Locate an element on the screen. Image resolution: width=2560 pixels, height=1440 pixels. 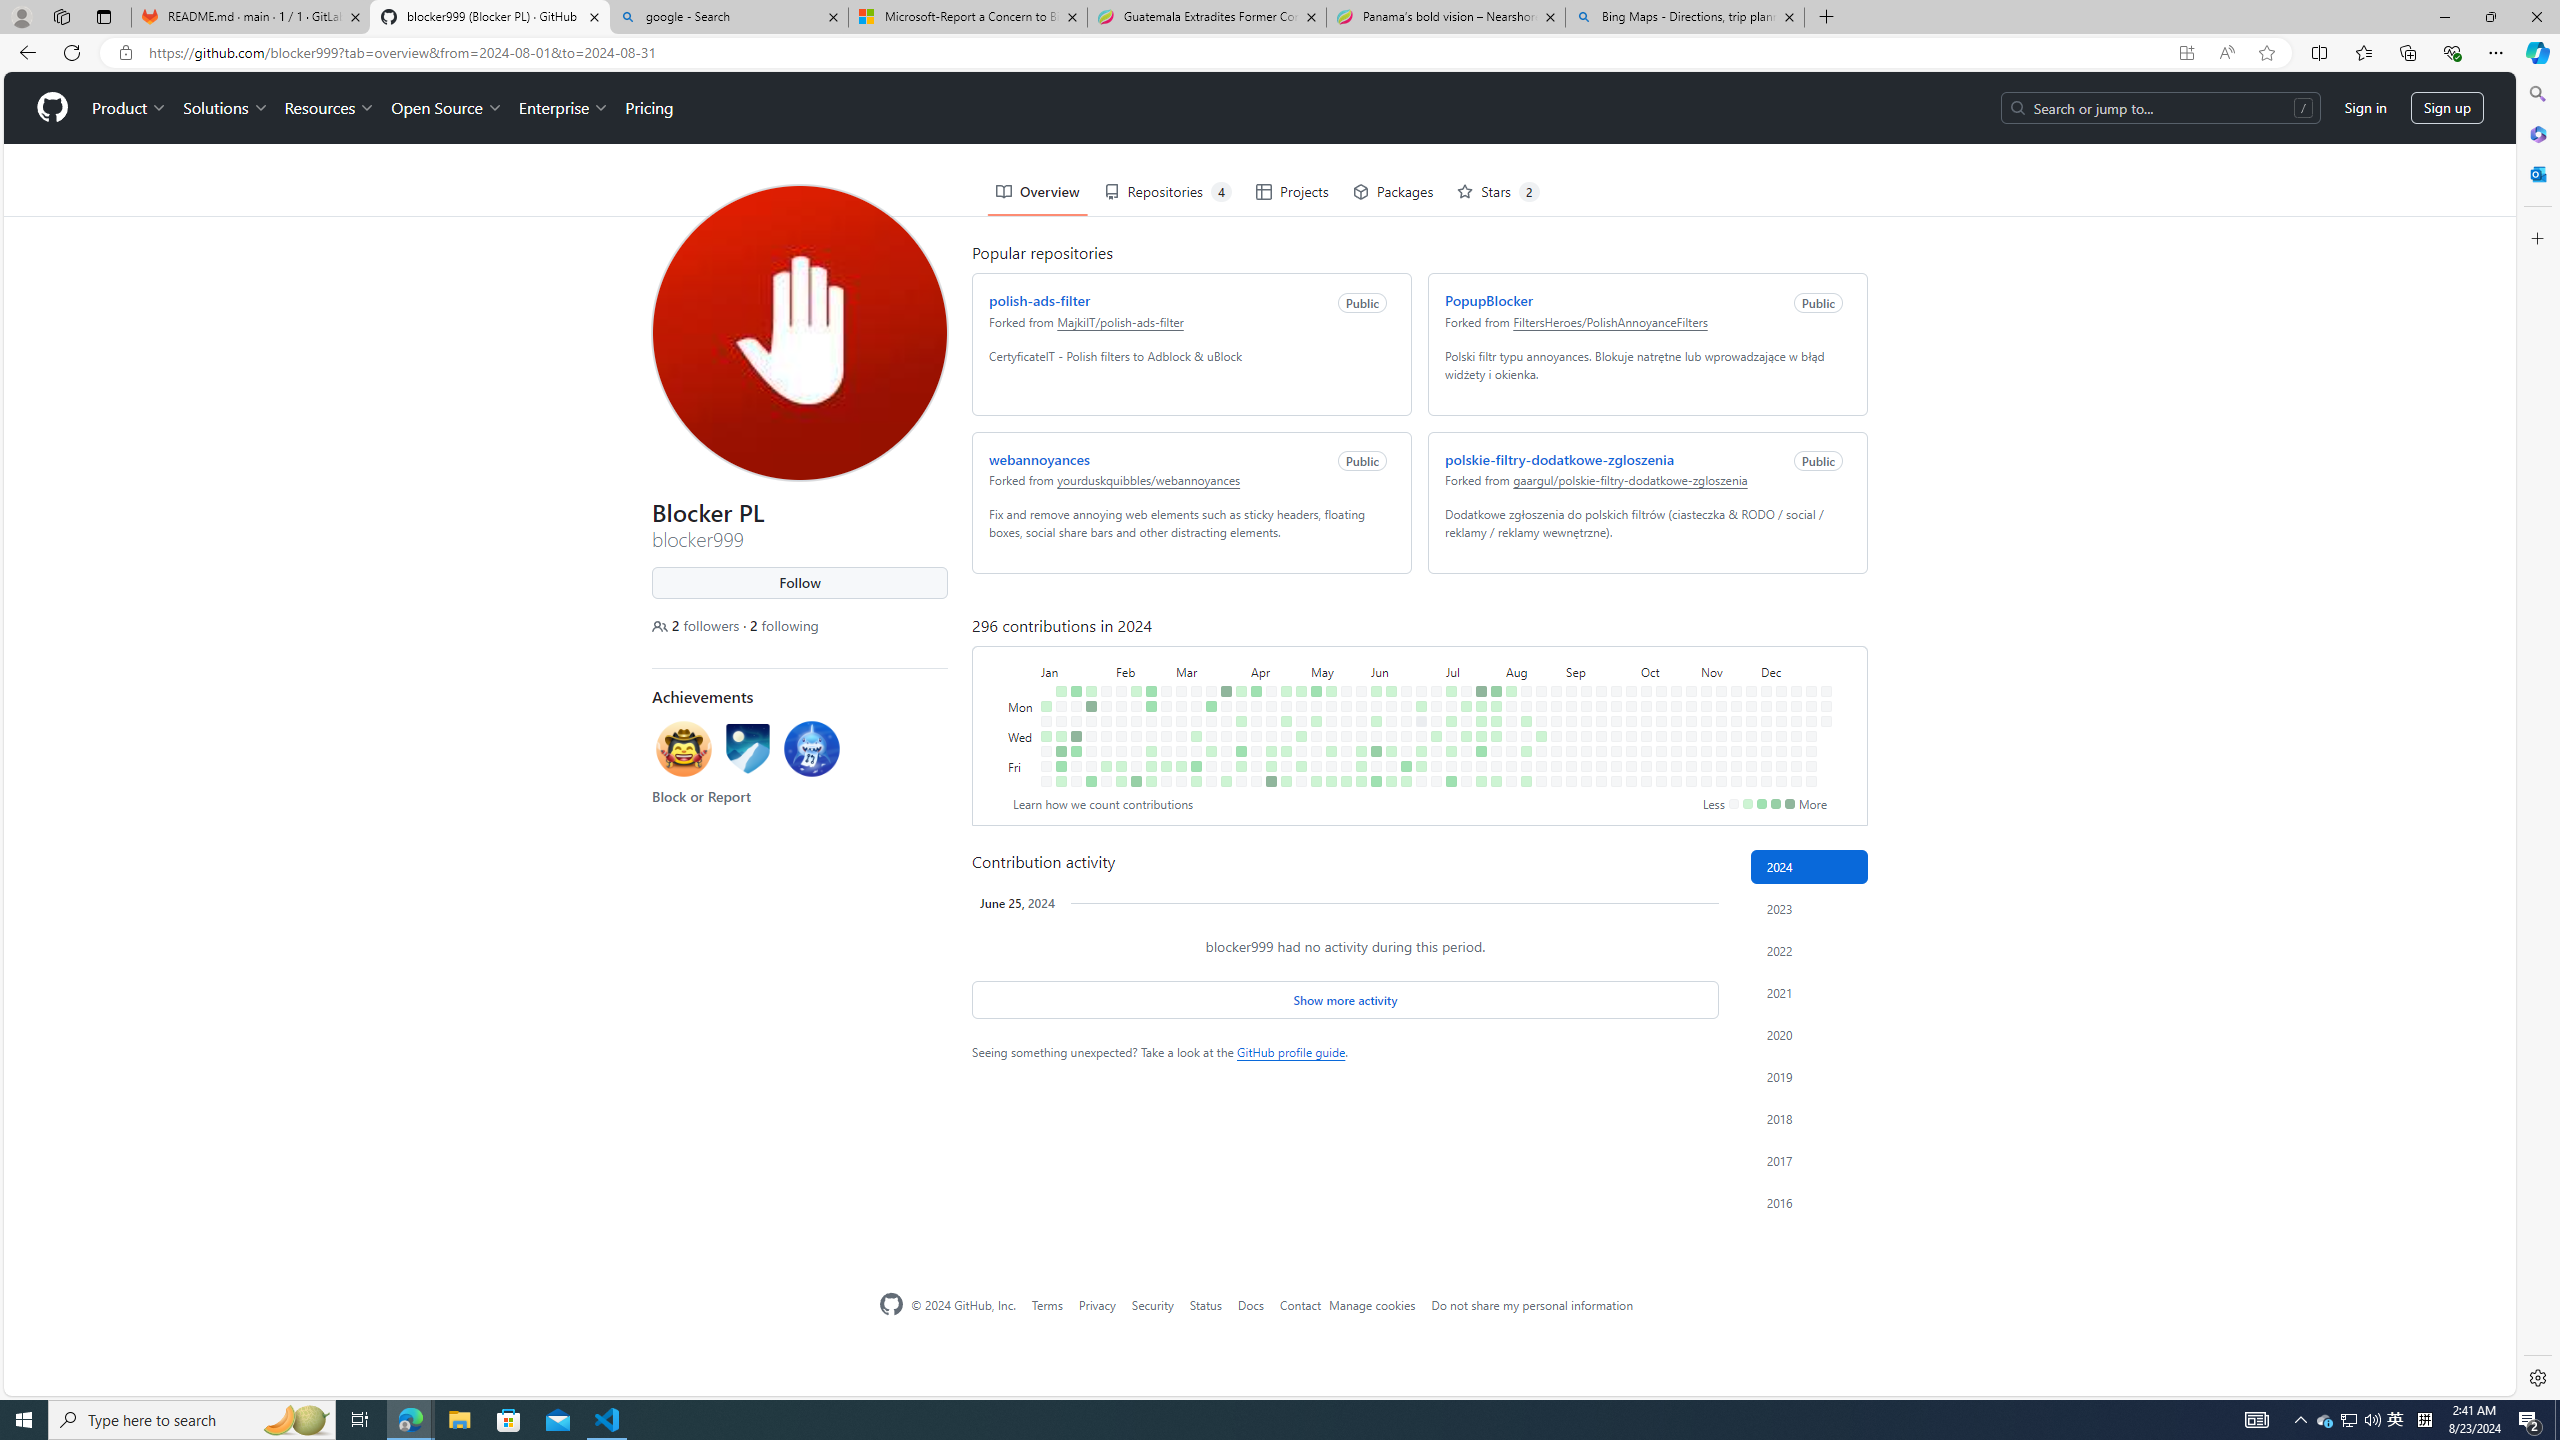
2 contributions on April 23rd. is located at coordinates (1282, 649).